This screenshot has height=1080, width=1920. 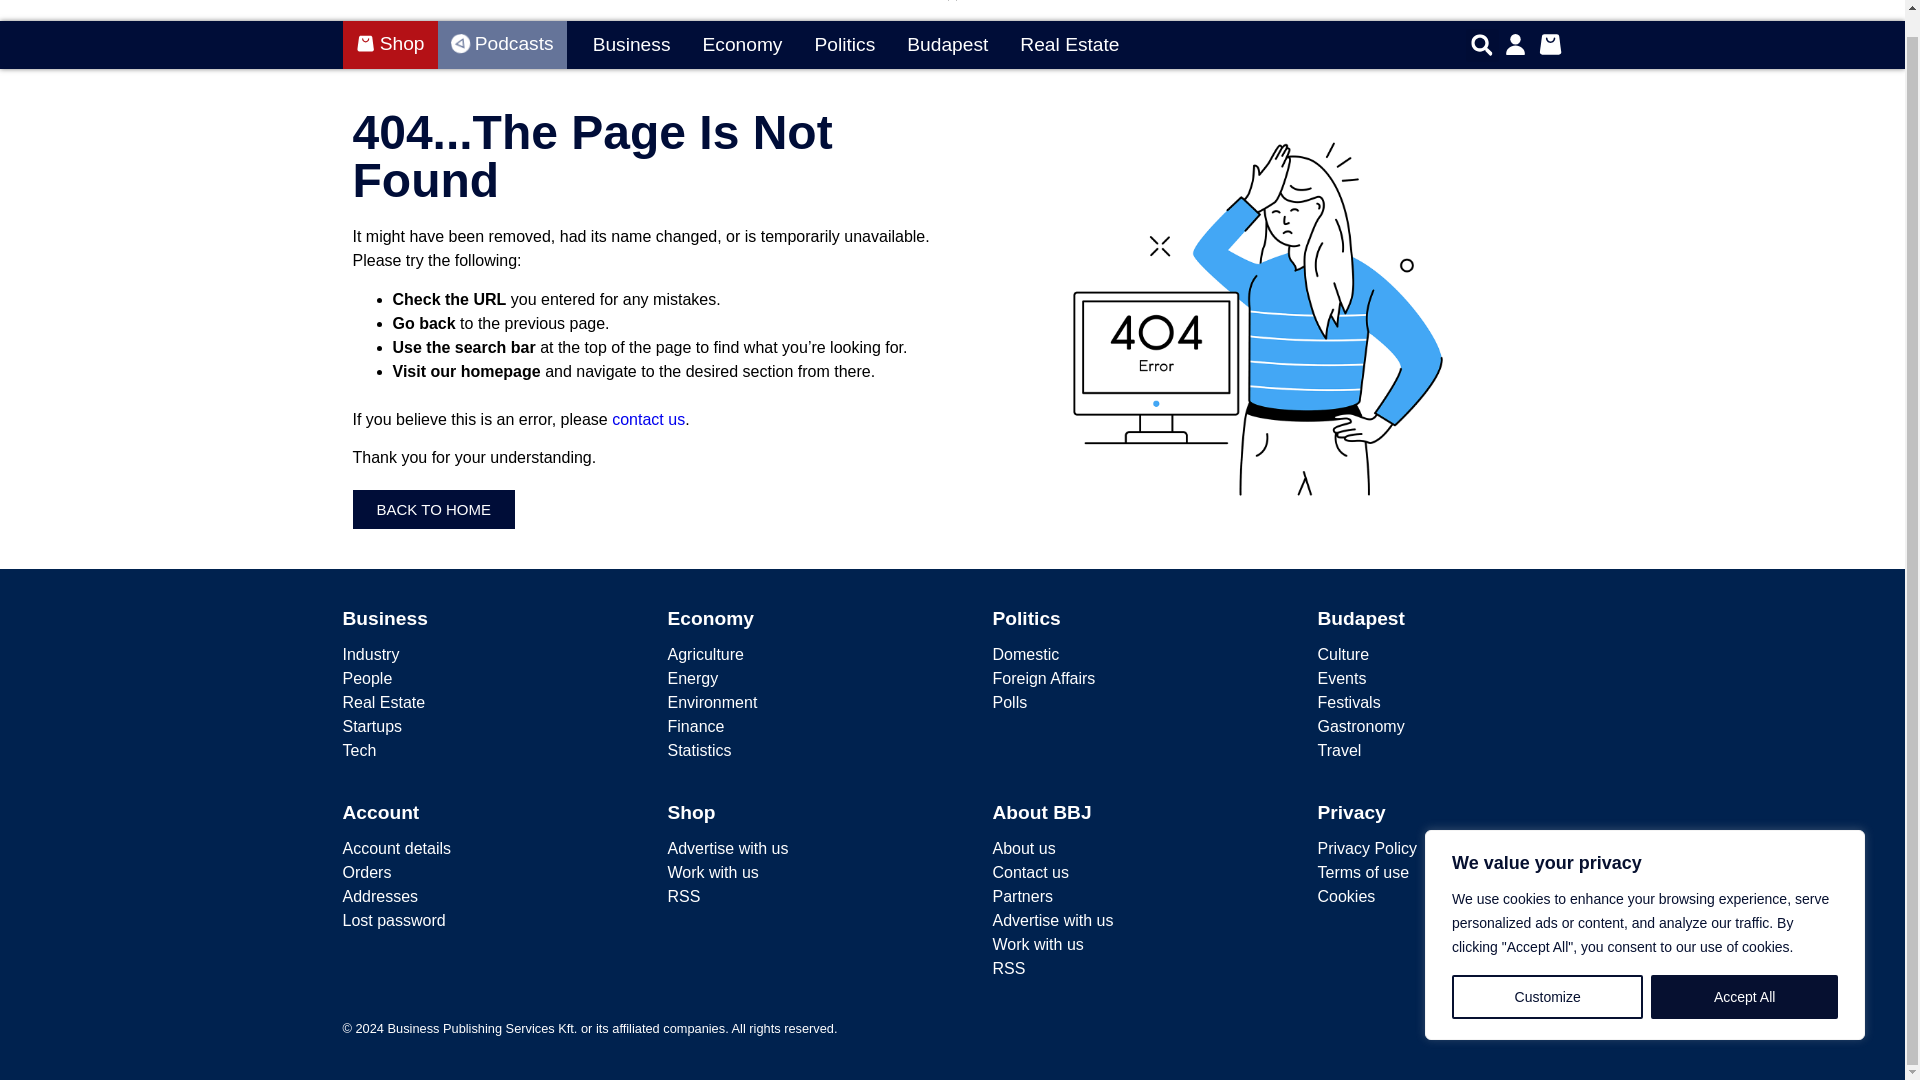 What do you see at coordinates (464, 702) in the screenshot?
I see `Real Estate` at bounding box center [464, 702].